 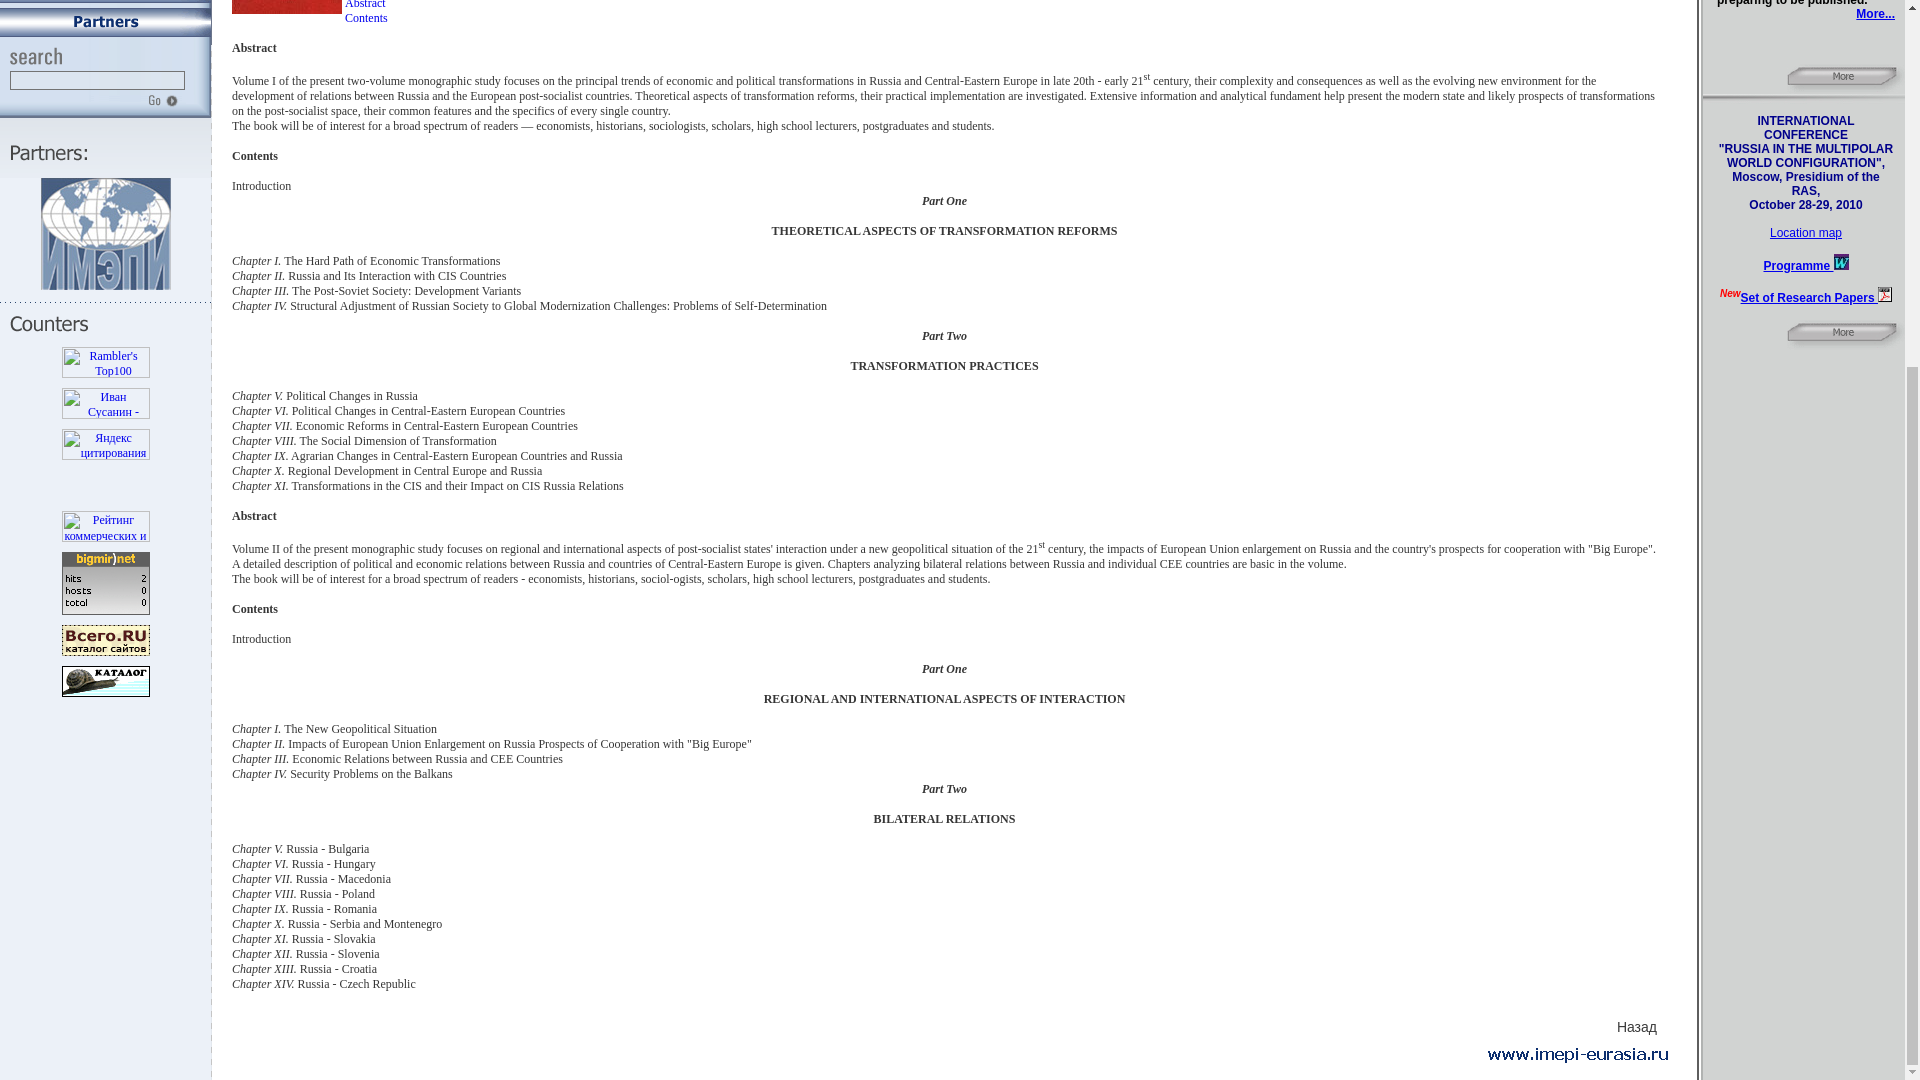 I want to click on Set of Research Papers, so click(x=1816, y=297).